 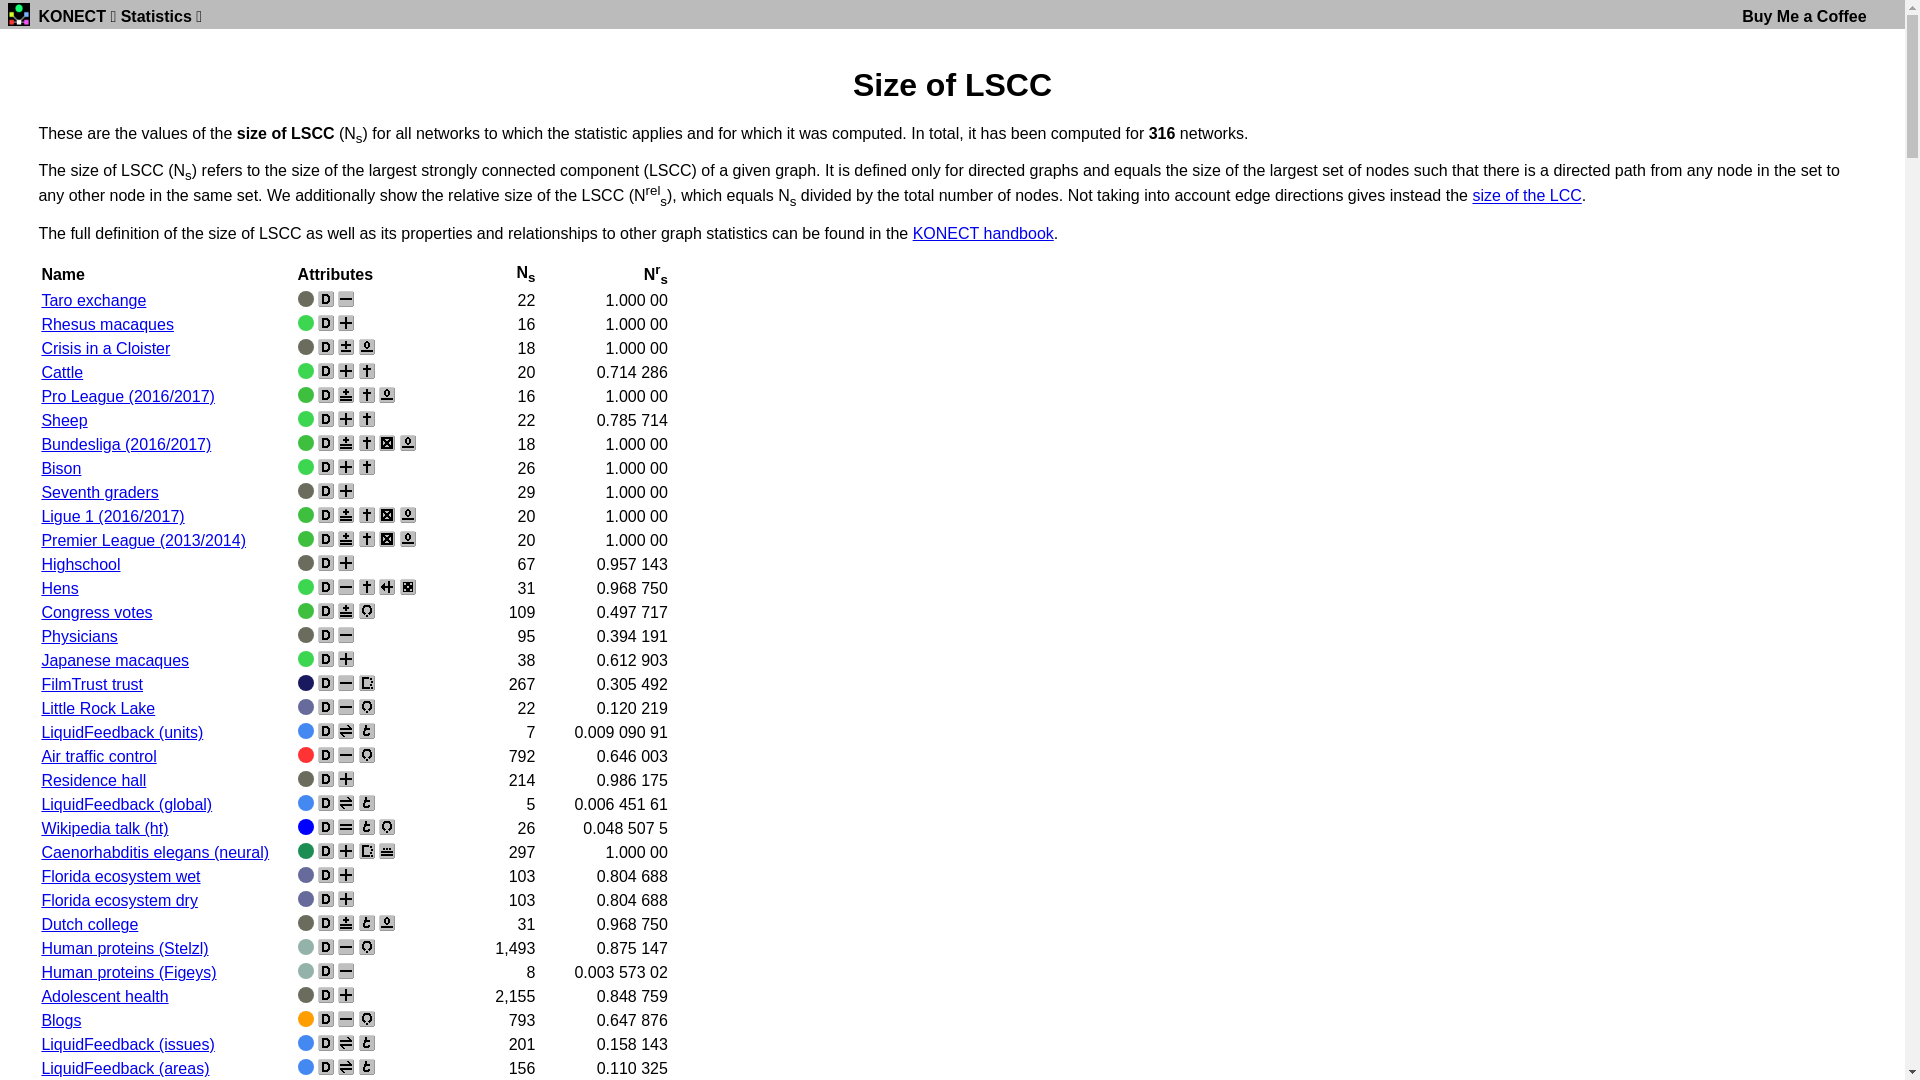 I want to click on Unweighted, no multiple edges, so click(x=346, y=683).